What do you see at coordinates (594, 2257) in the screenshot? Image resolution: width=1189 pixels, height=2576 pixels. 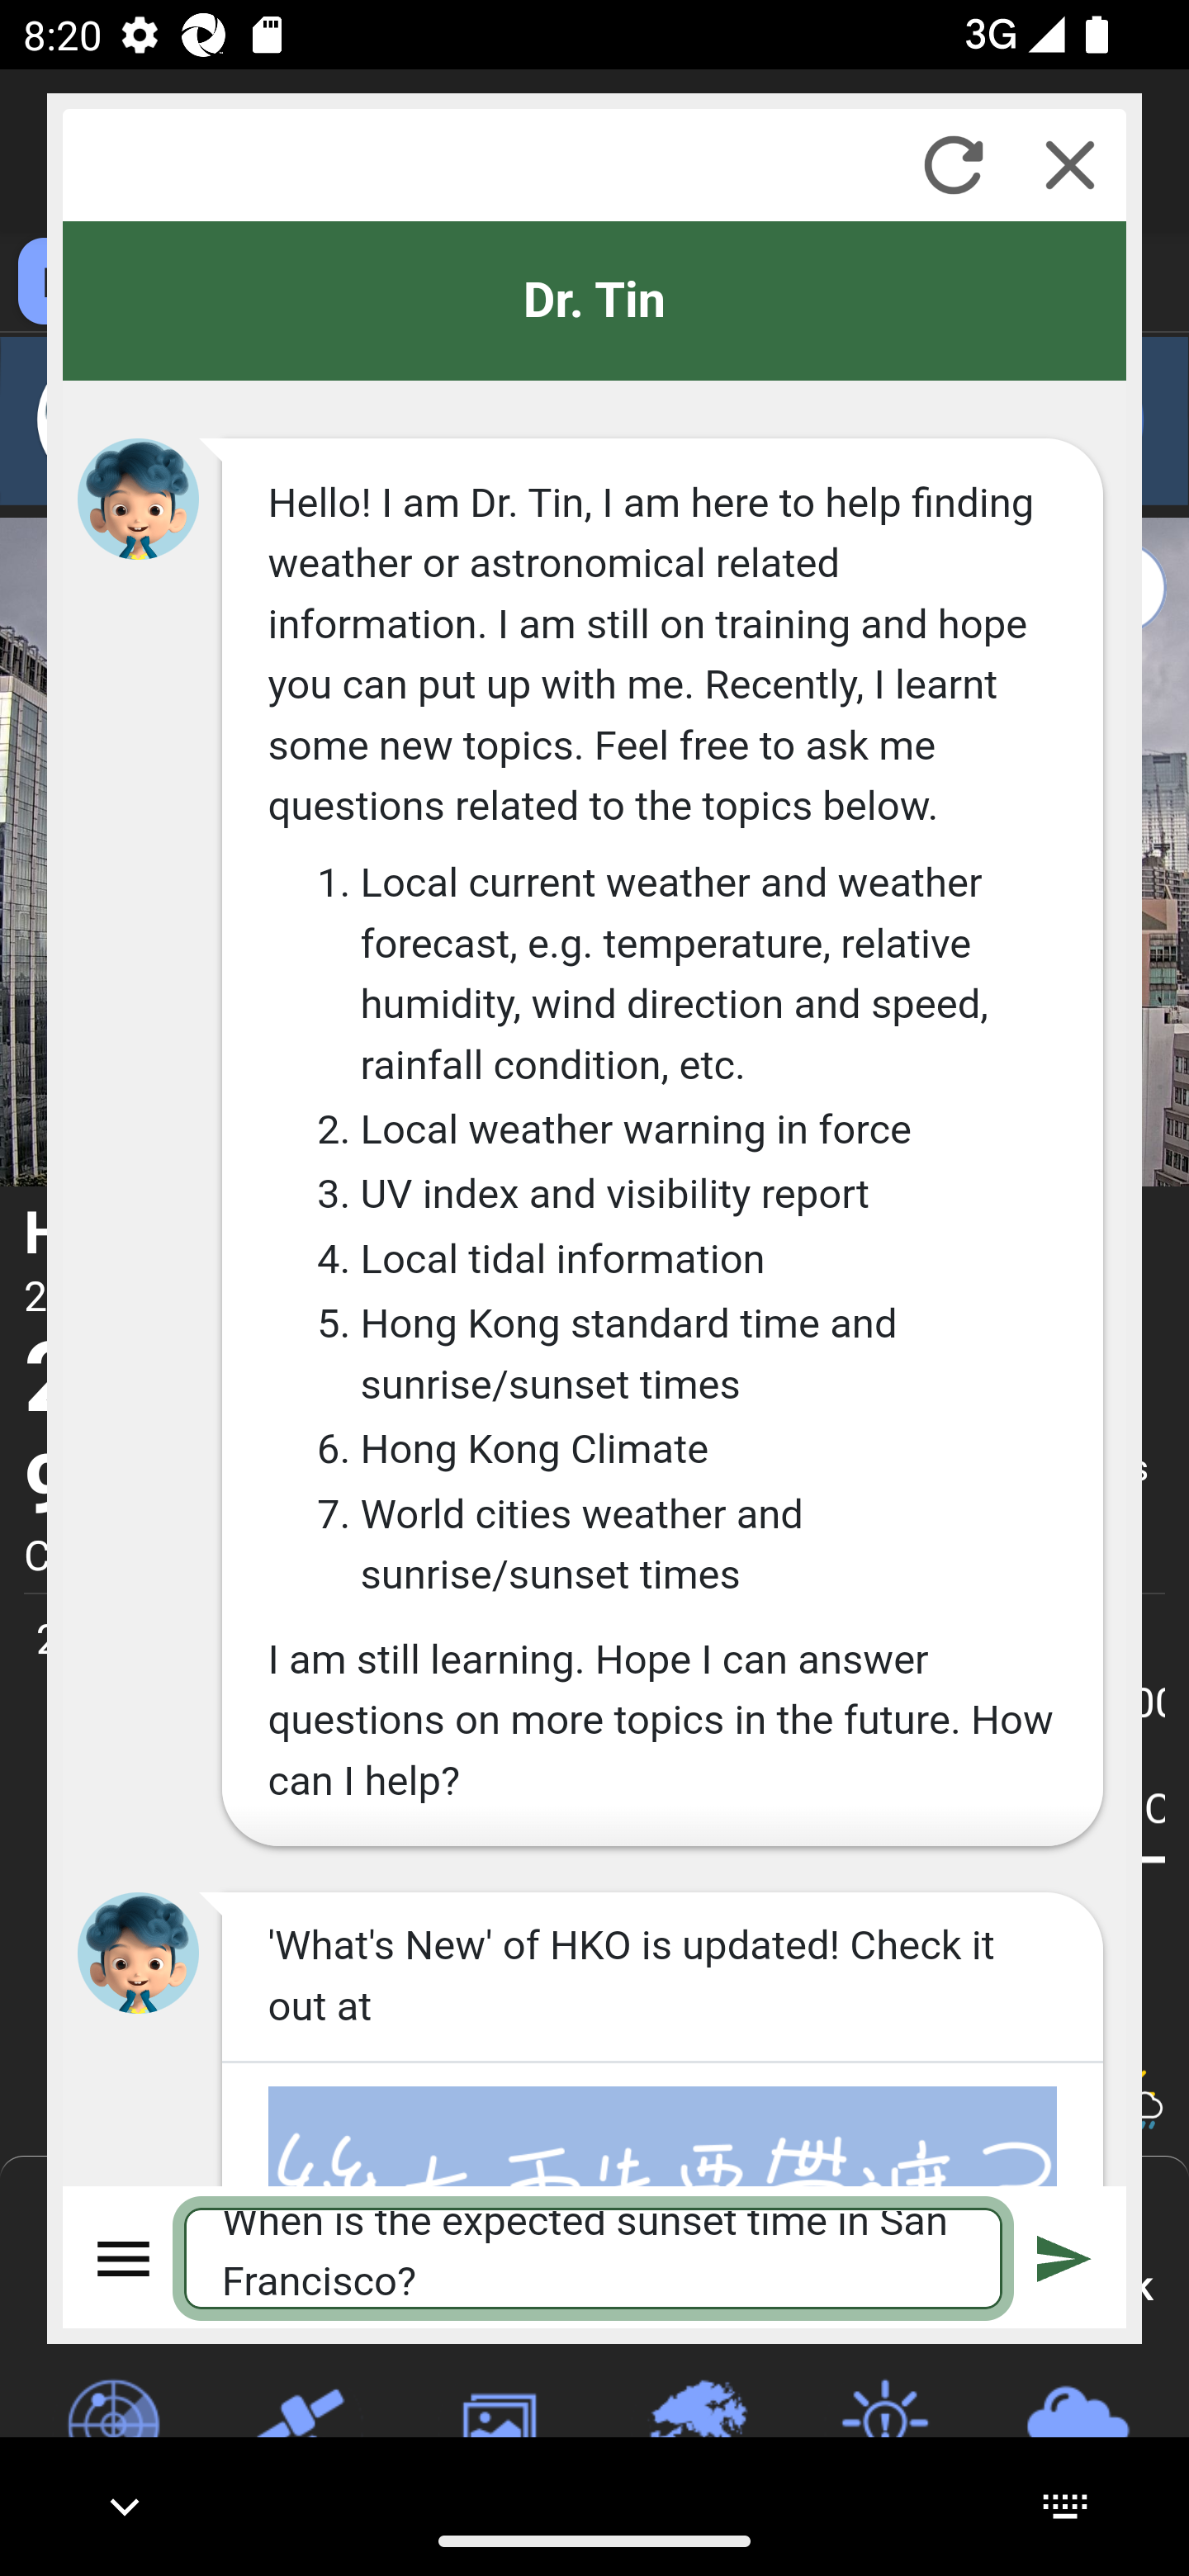 I see `When is the expected sunset time in San Francisco?` at bounding box center [594, 2257].